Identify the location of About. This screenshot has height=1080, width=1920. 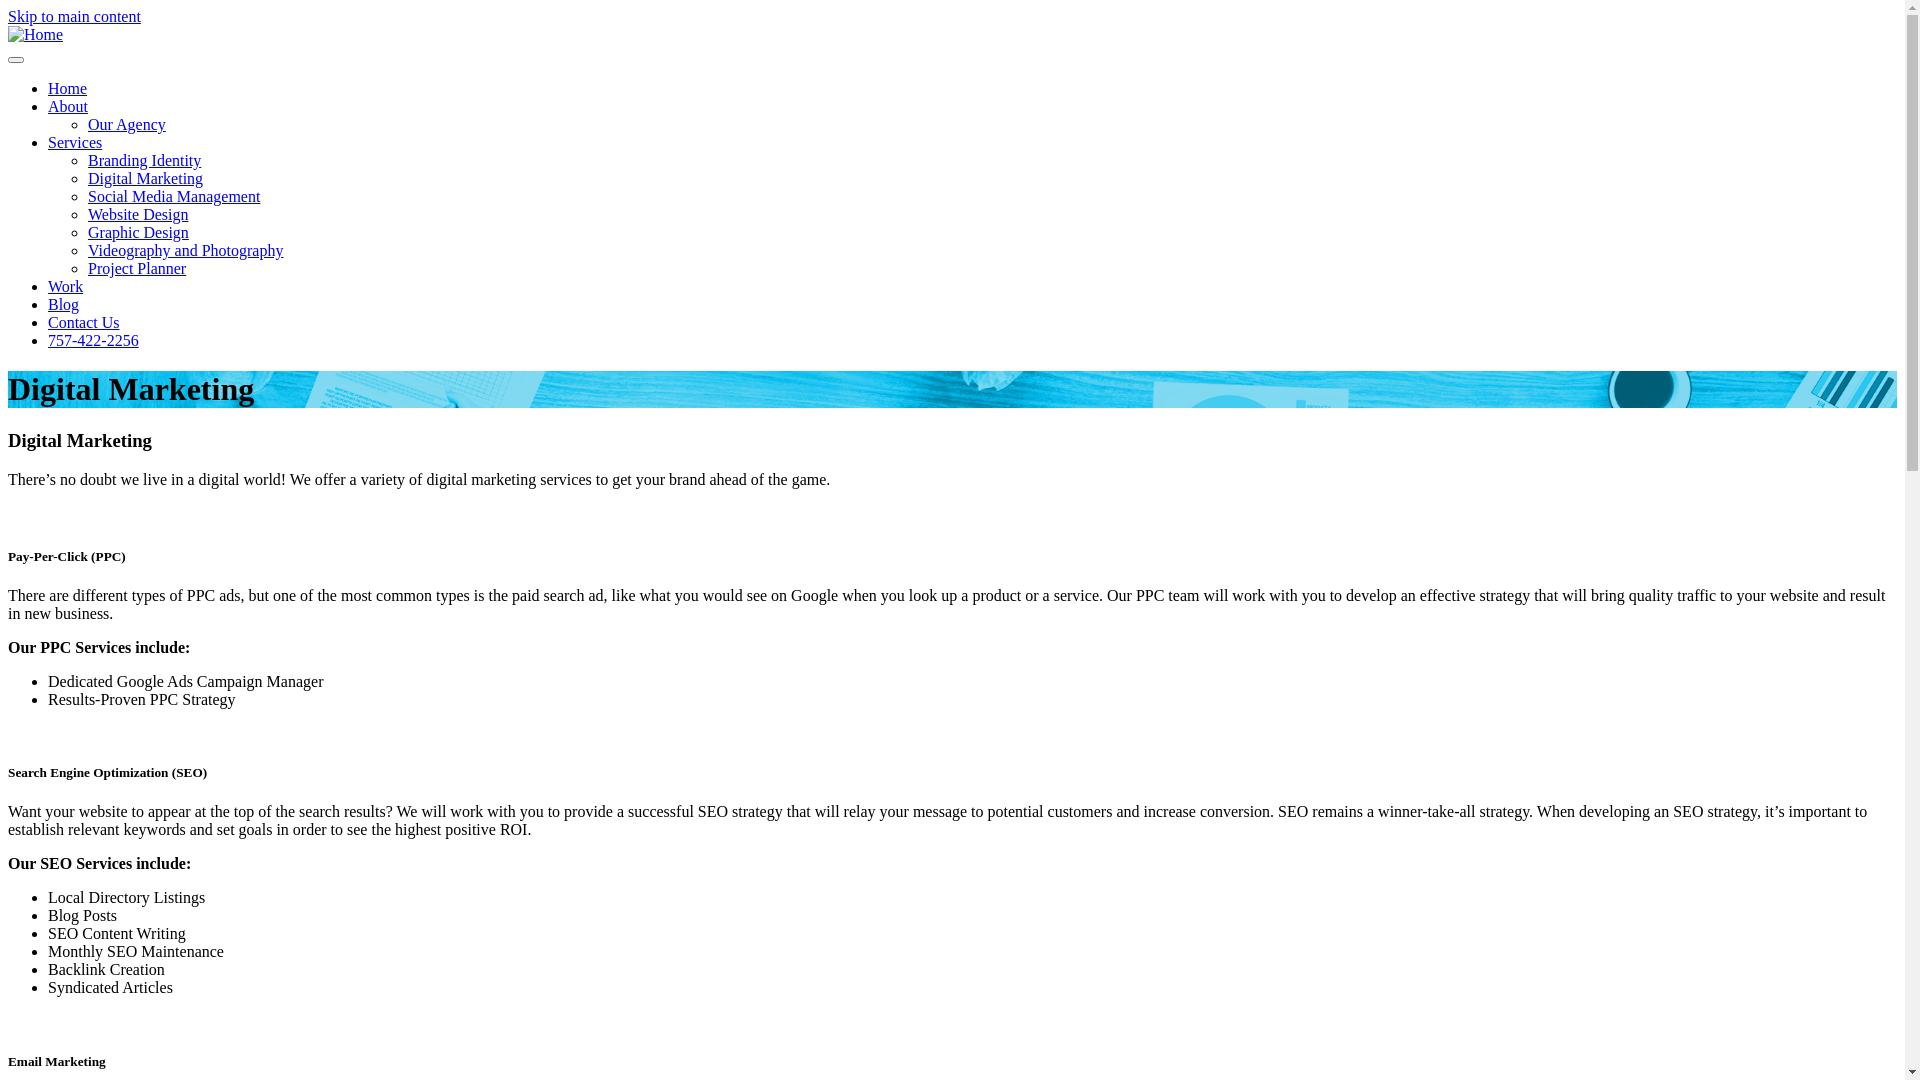
(68, 106).